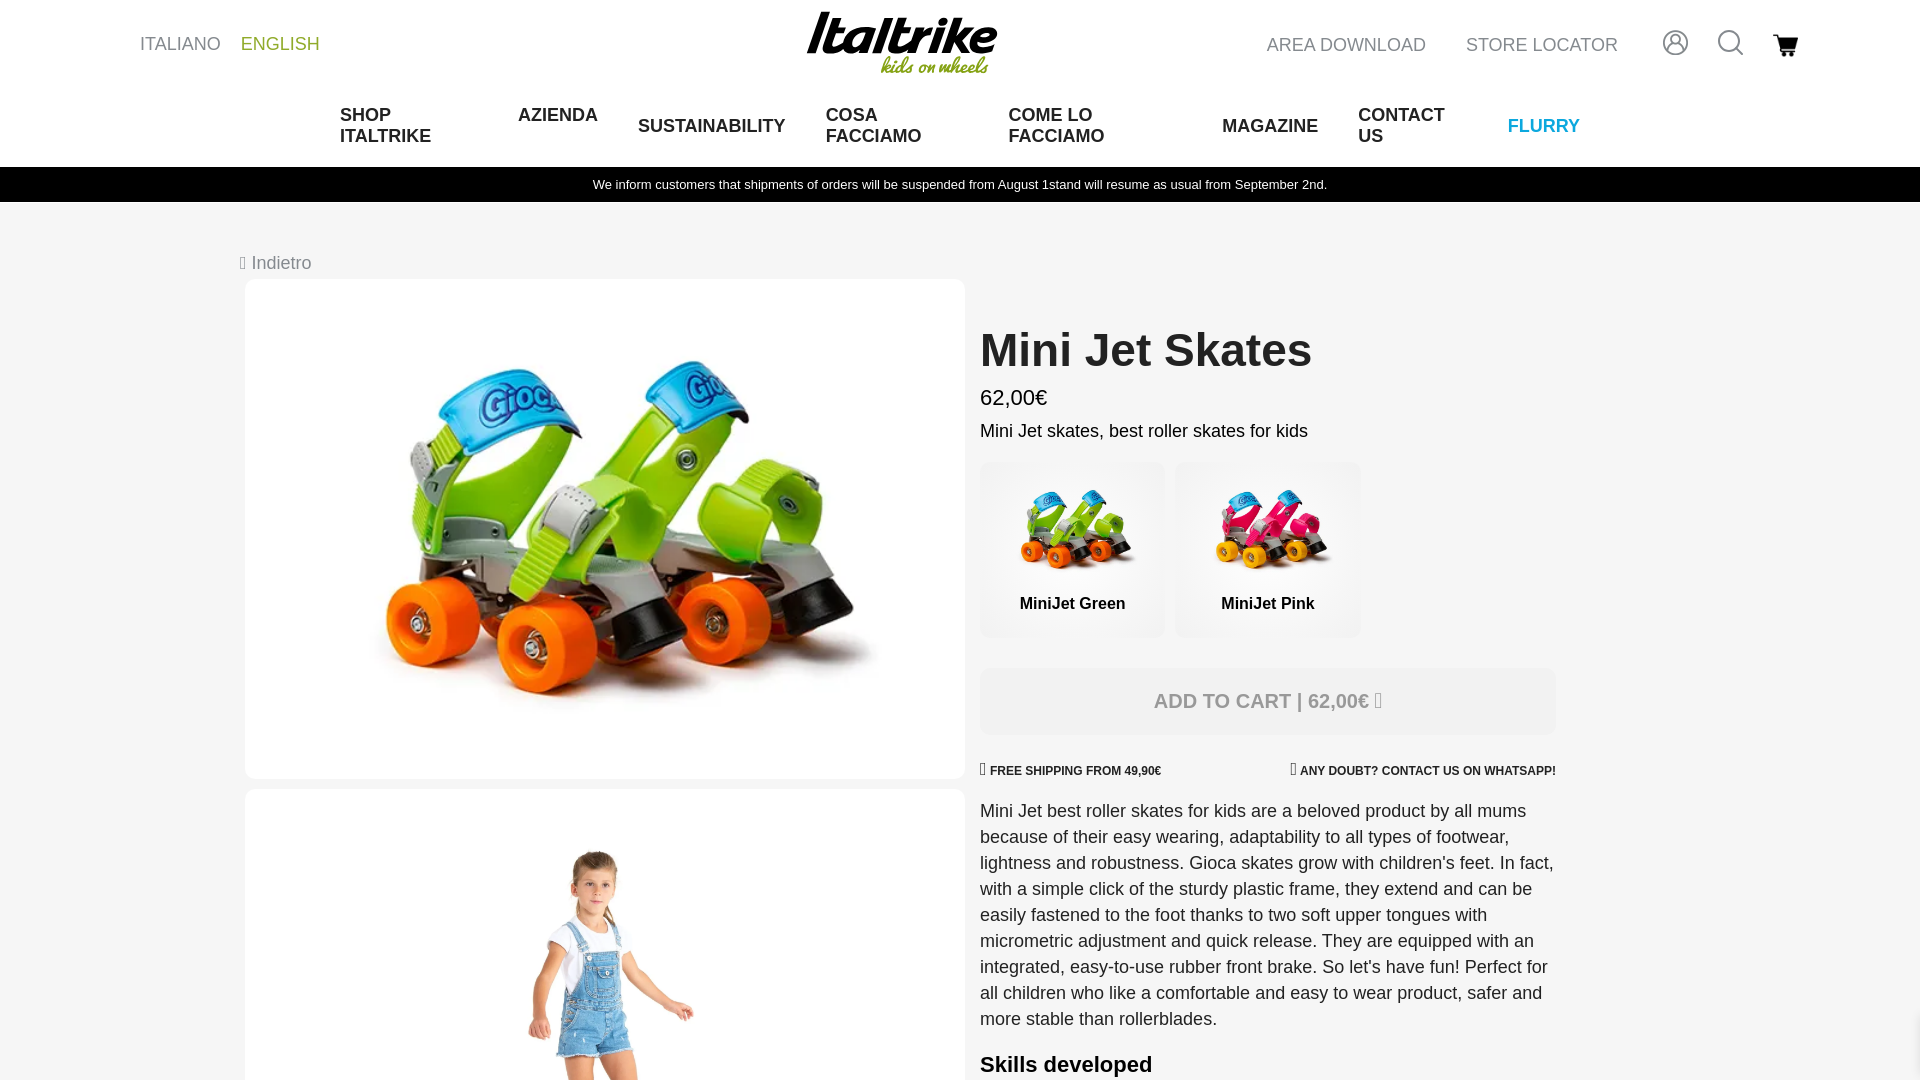 Image resolution: width=1920 pixels, height=1080 pixels. What do you see at coordinates (1096, 125) in the screenshot?
I see `COME LO FACCIAMO` at bounding box center [1096, 125].